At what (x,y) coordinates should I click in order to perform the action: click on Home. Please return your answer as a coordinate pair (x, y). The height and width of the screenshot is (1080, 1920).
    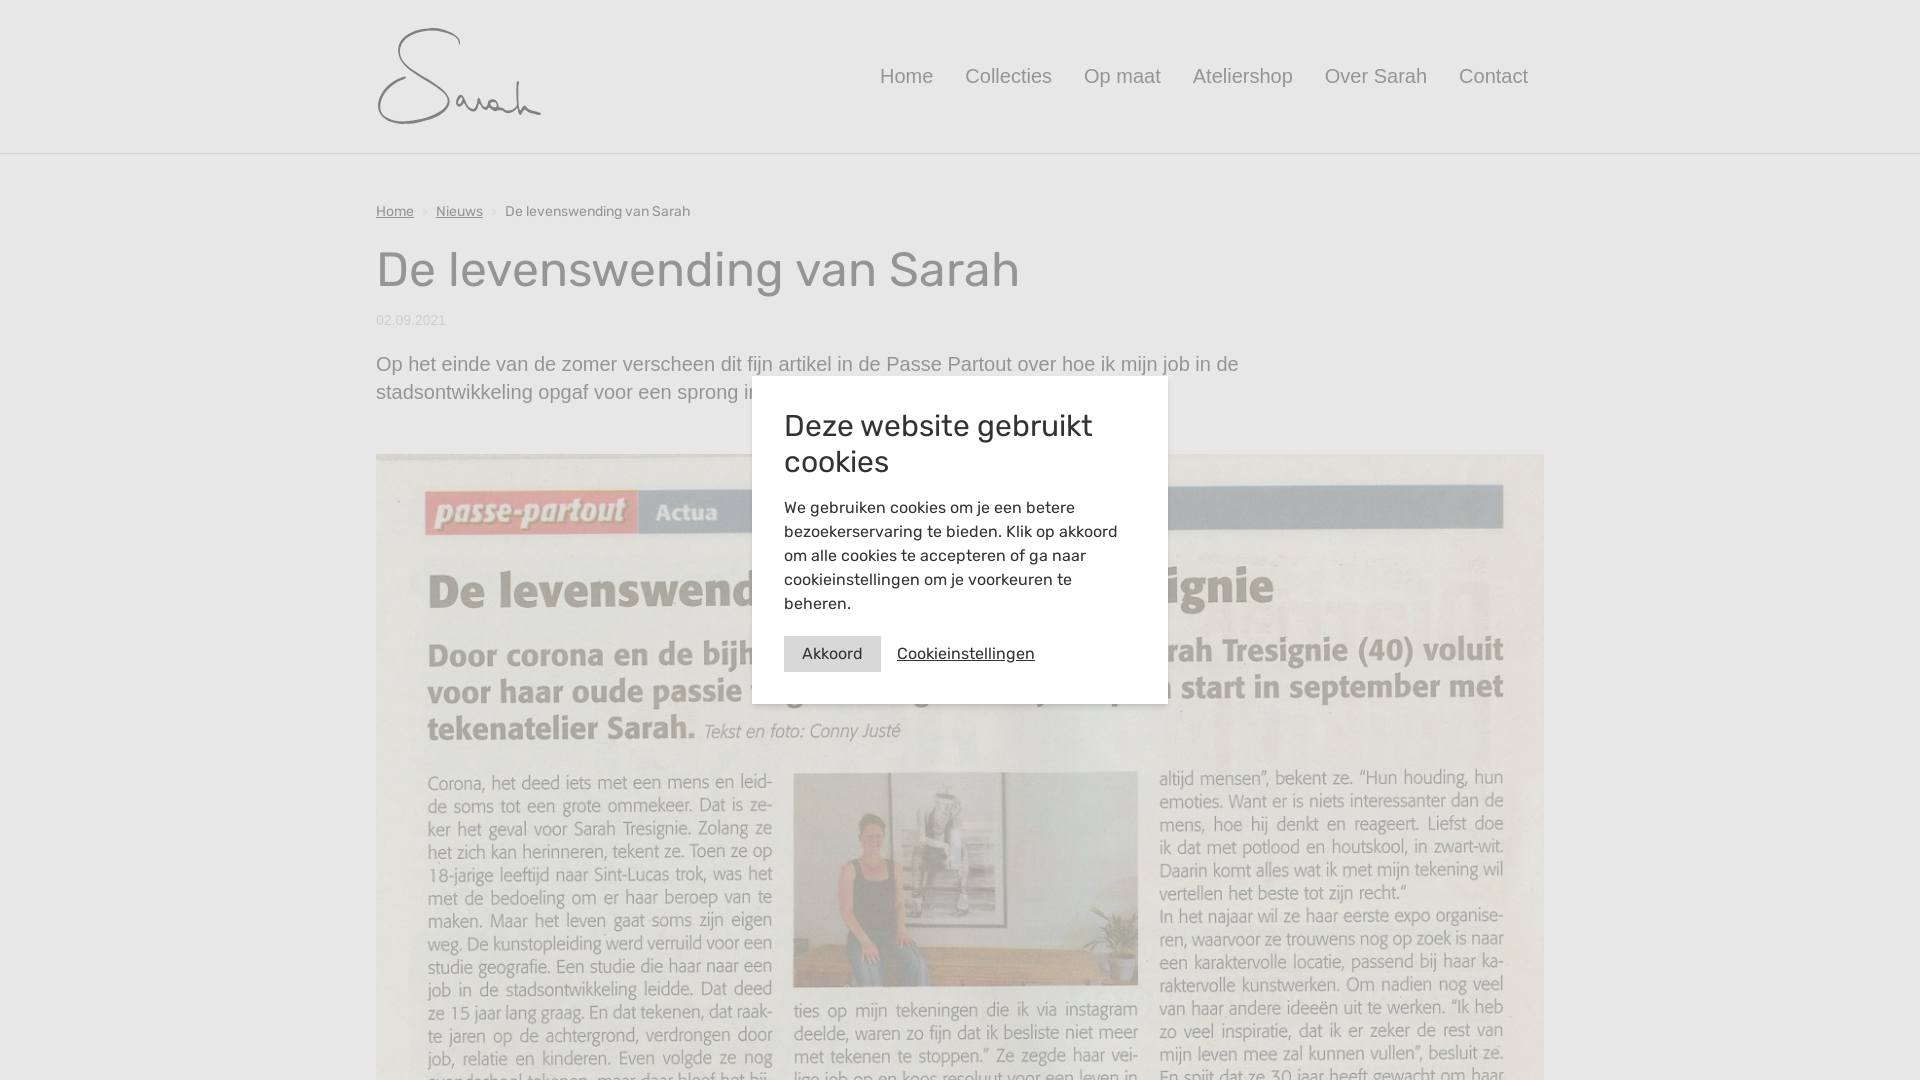
    Looking at the image, I should click on (395, 212).